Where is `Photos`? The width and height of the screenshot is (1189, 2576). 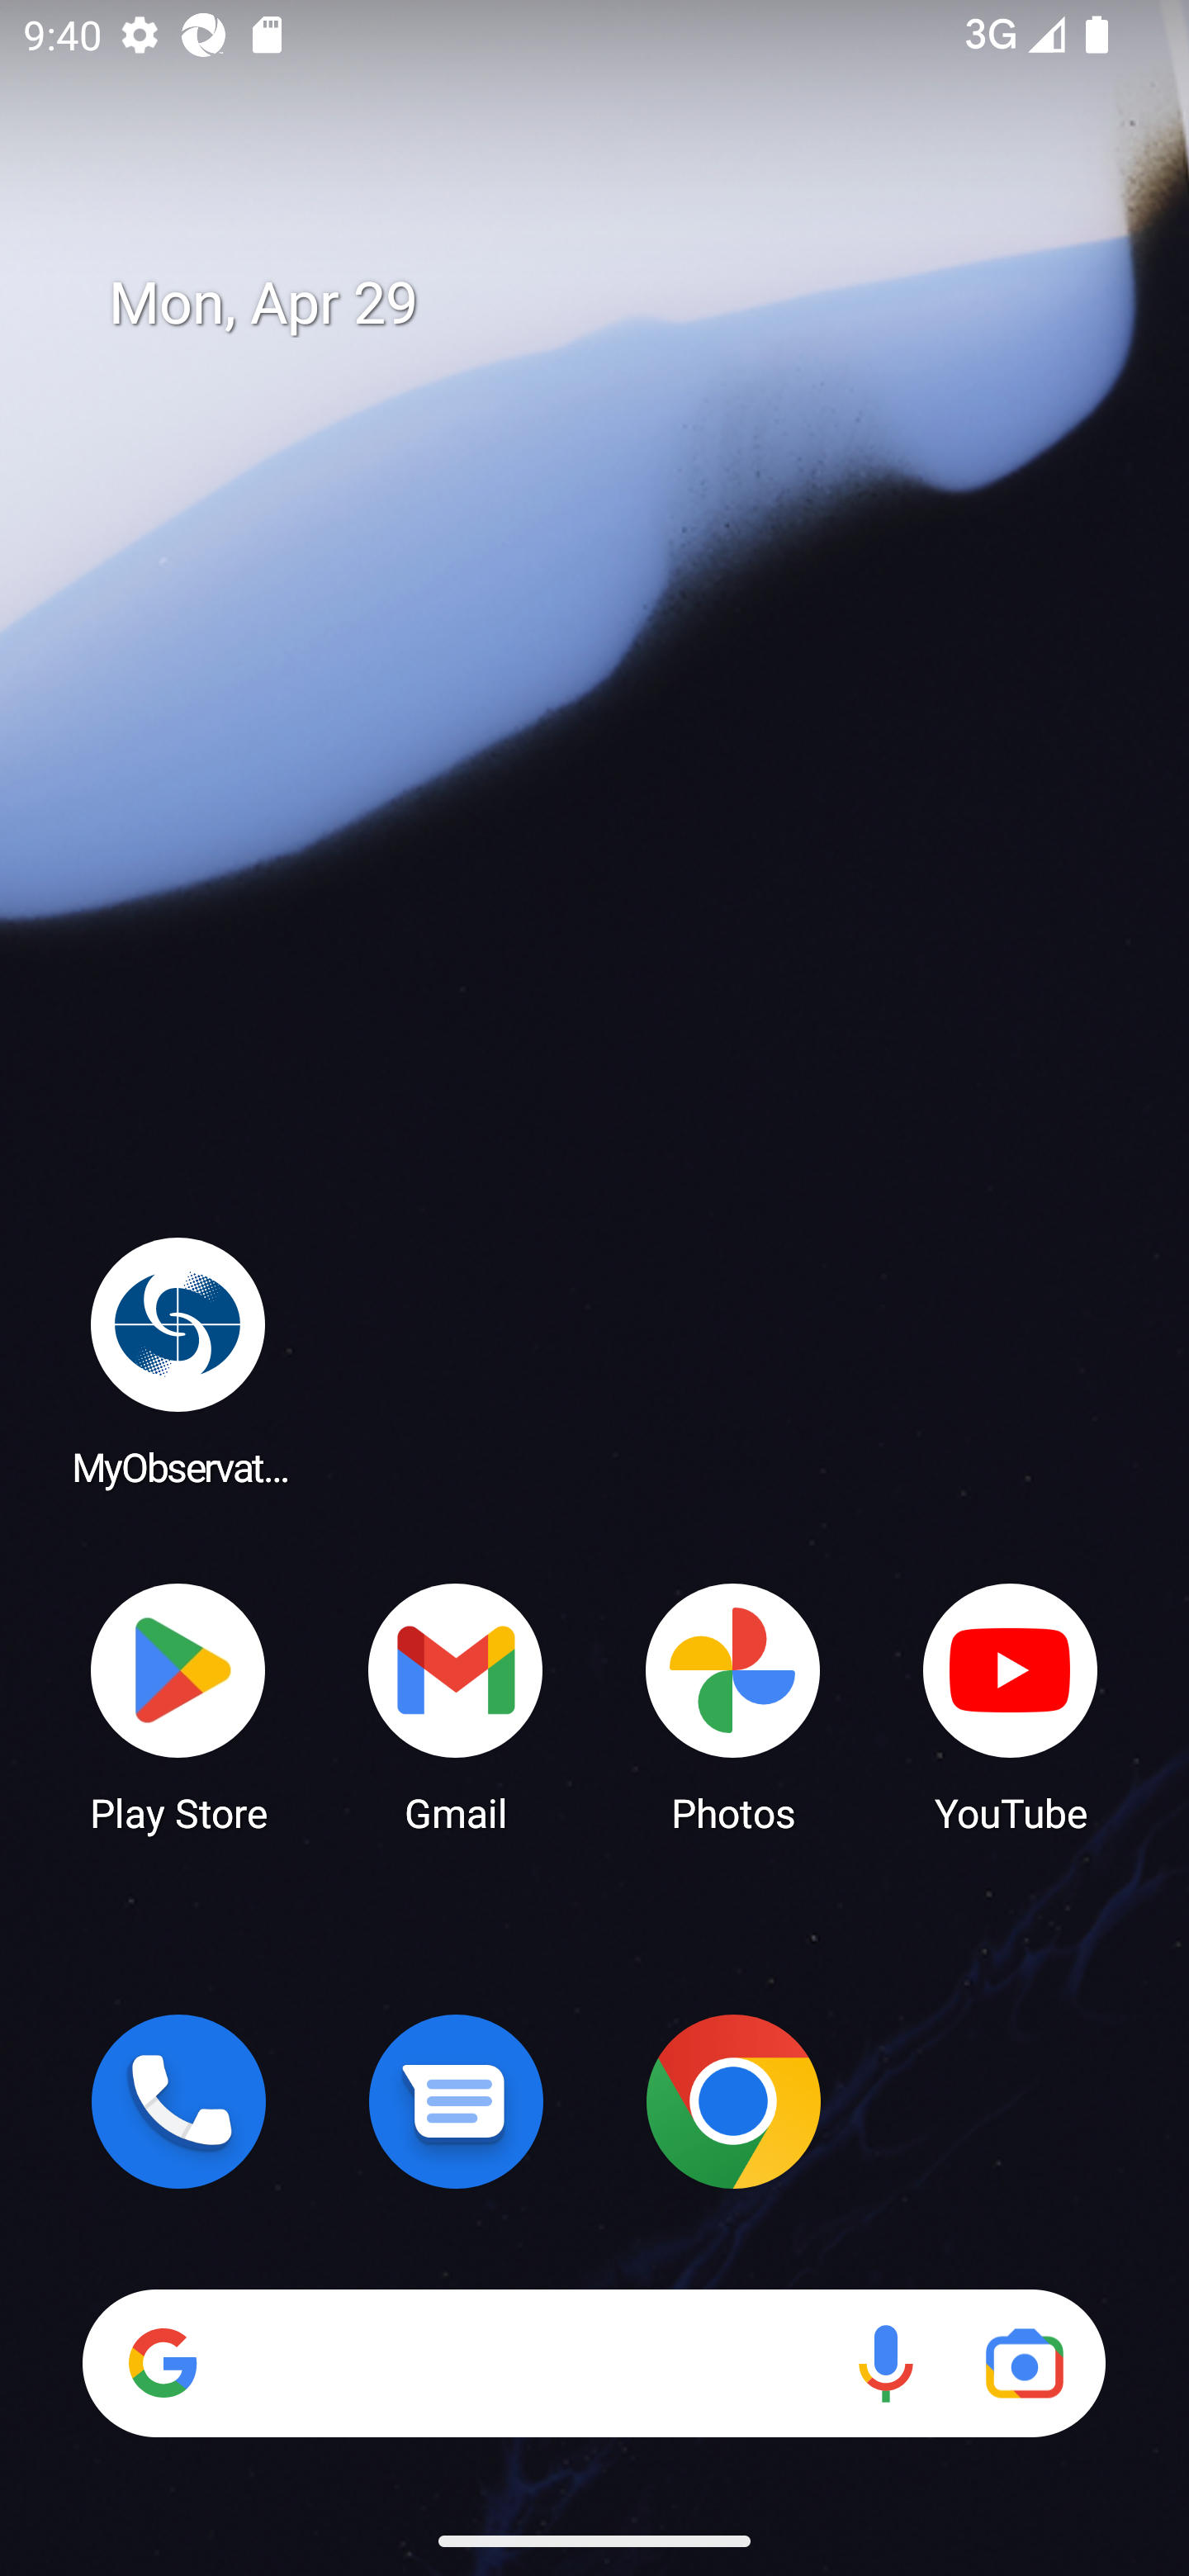 Photos is located at coordinates (733, 1706).